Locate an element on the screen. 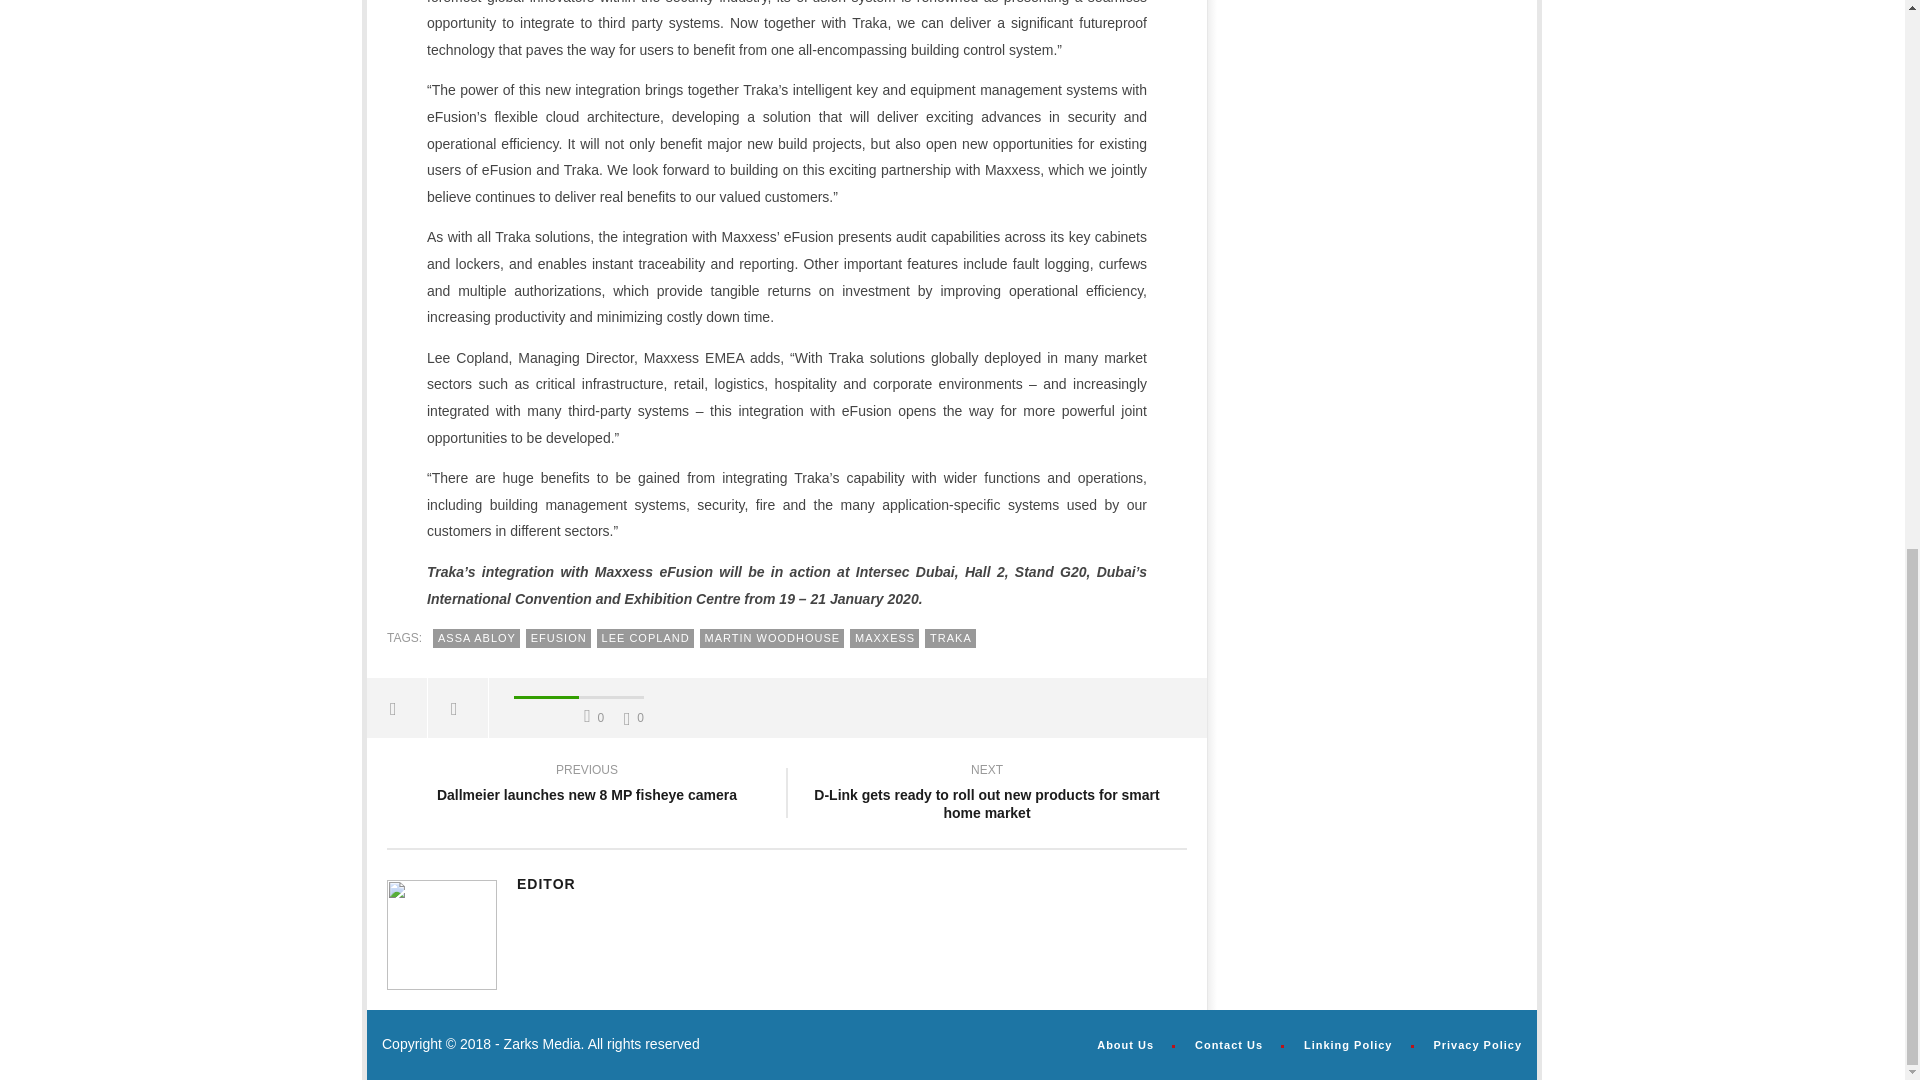  MAXXESS is located at coordinates (884, 638).